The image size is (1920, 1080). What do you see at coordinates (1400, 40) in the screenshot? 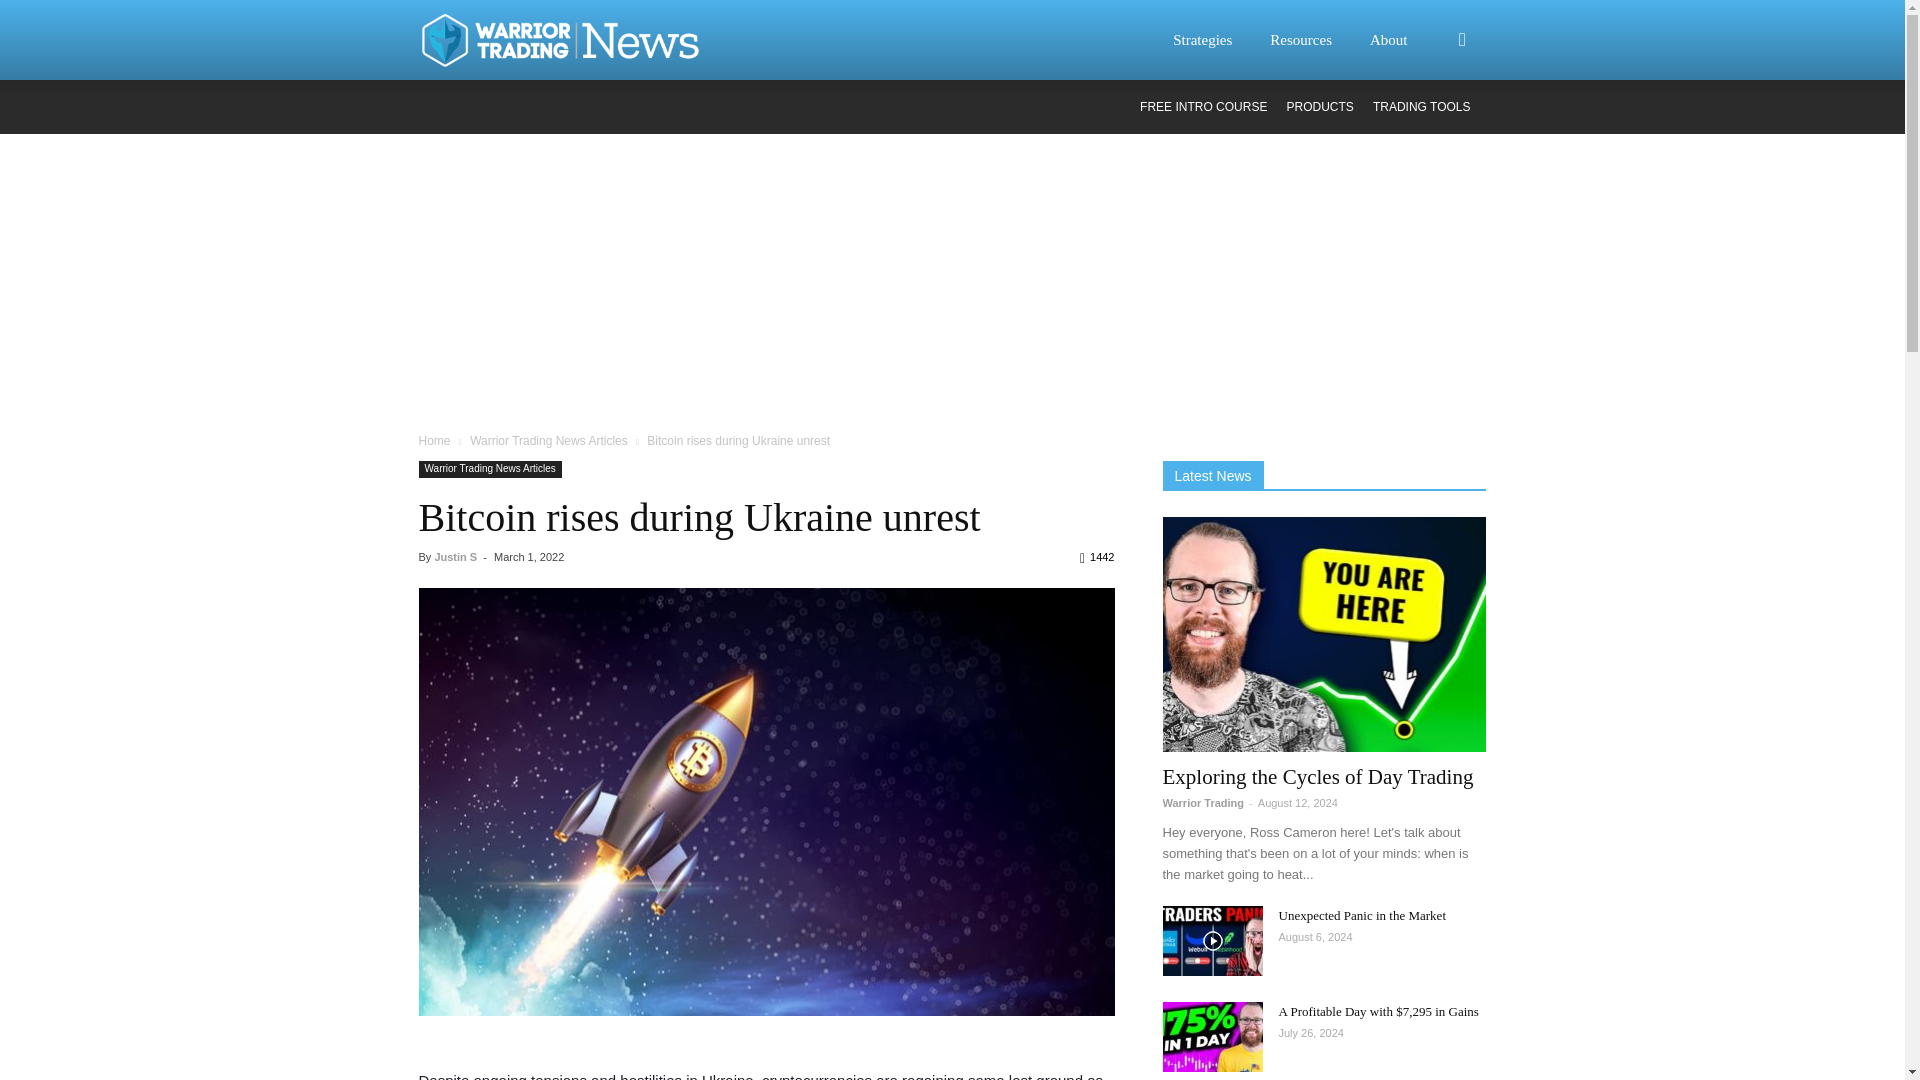
I see `About` at bounding box center [1400, 40].